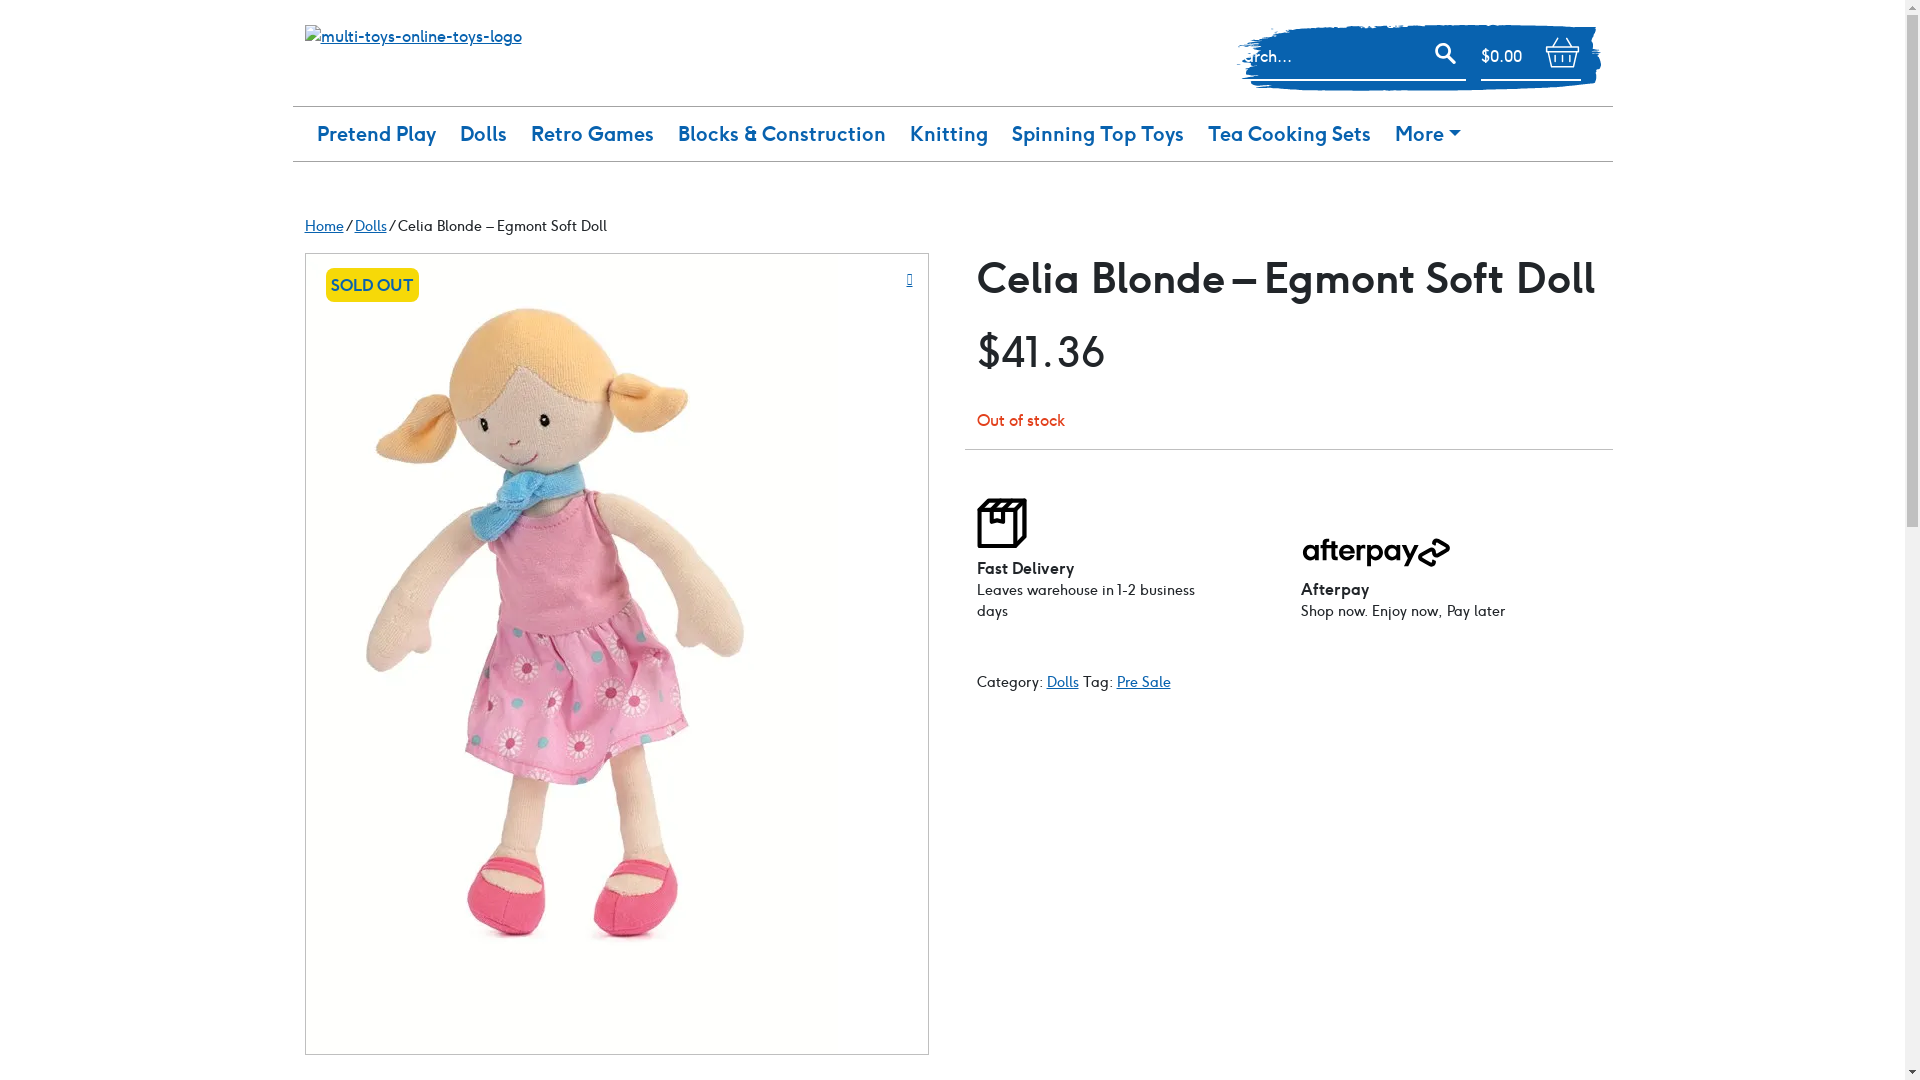 The image size is (1920, 1080). I want to click on Home, so click(324, 226).